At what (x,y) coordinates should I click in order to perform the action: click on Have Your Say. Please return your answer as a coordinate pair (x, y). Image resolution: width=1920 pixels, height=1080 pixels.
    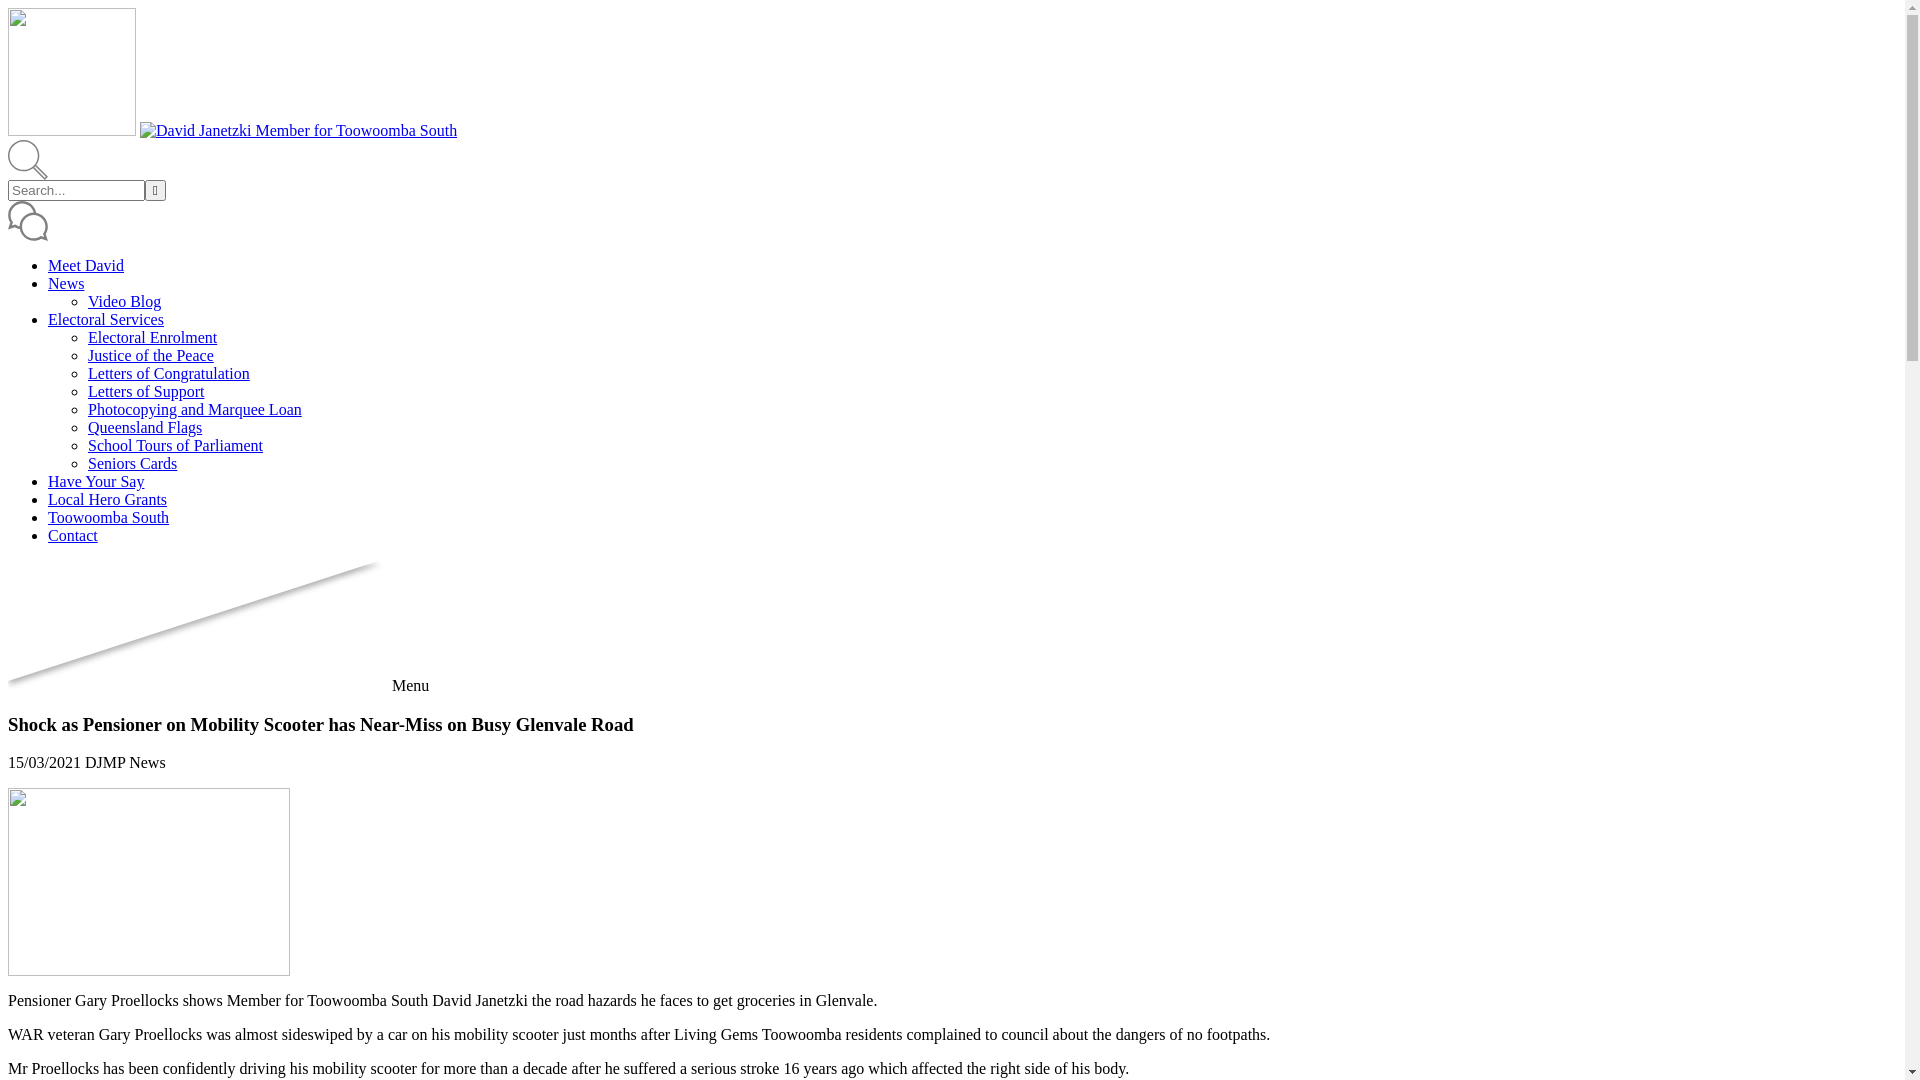
    Looking at the image, I should click on (96, 482).